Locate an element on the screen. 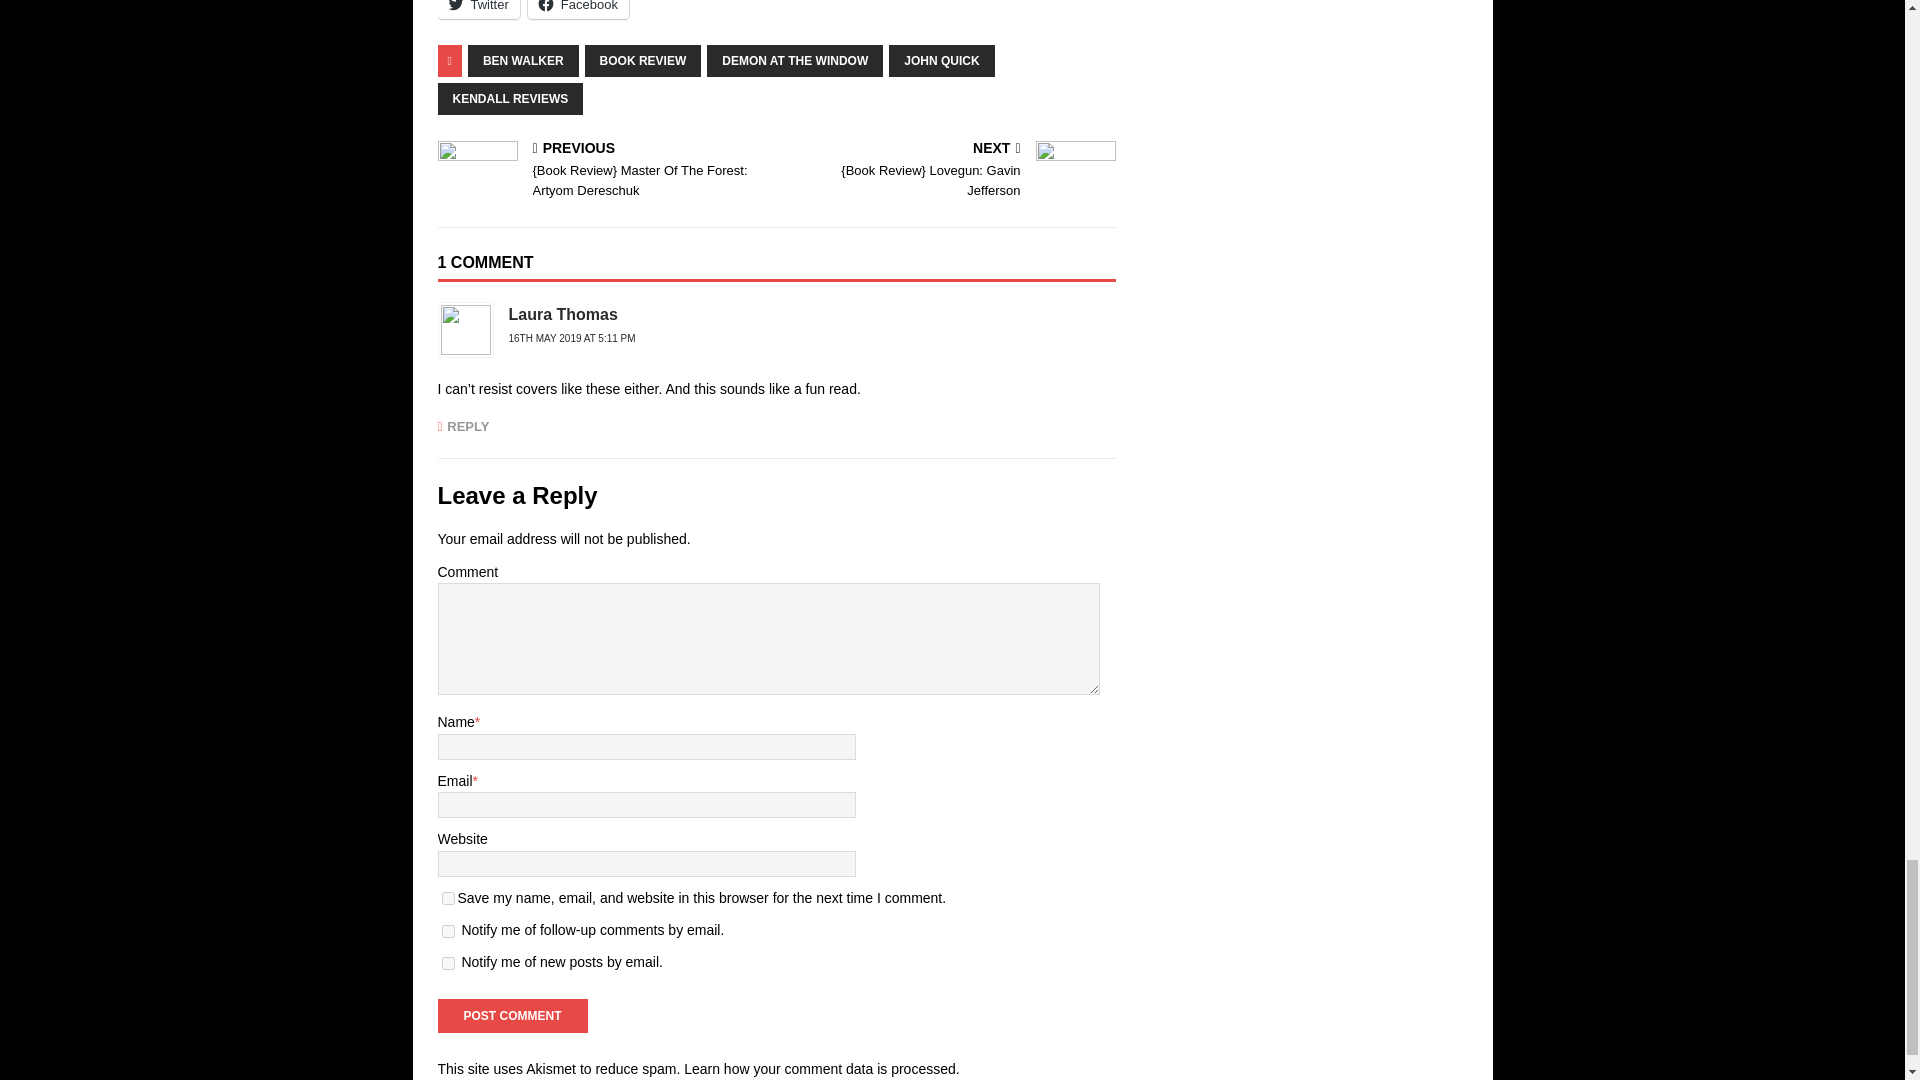  Facebook is located at coordinates (578, 10).